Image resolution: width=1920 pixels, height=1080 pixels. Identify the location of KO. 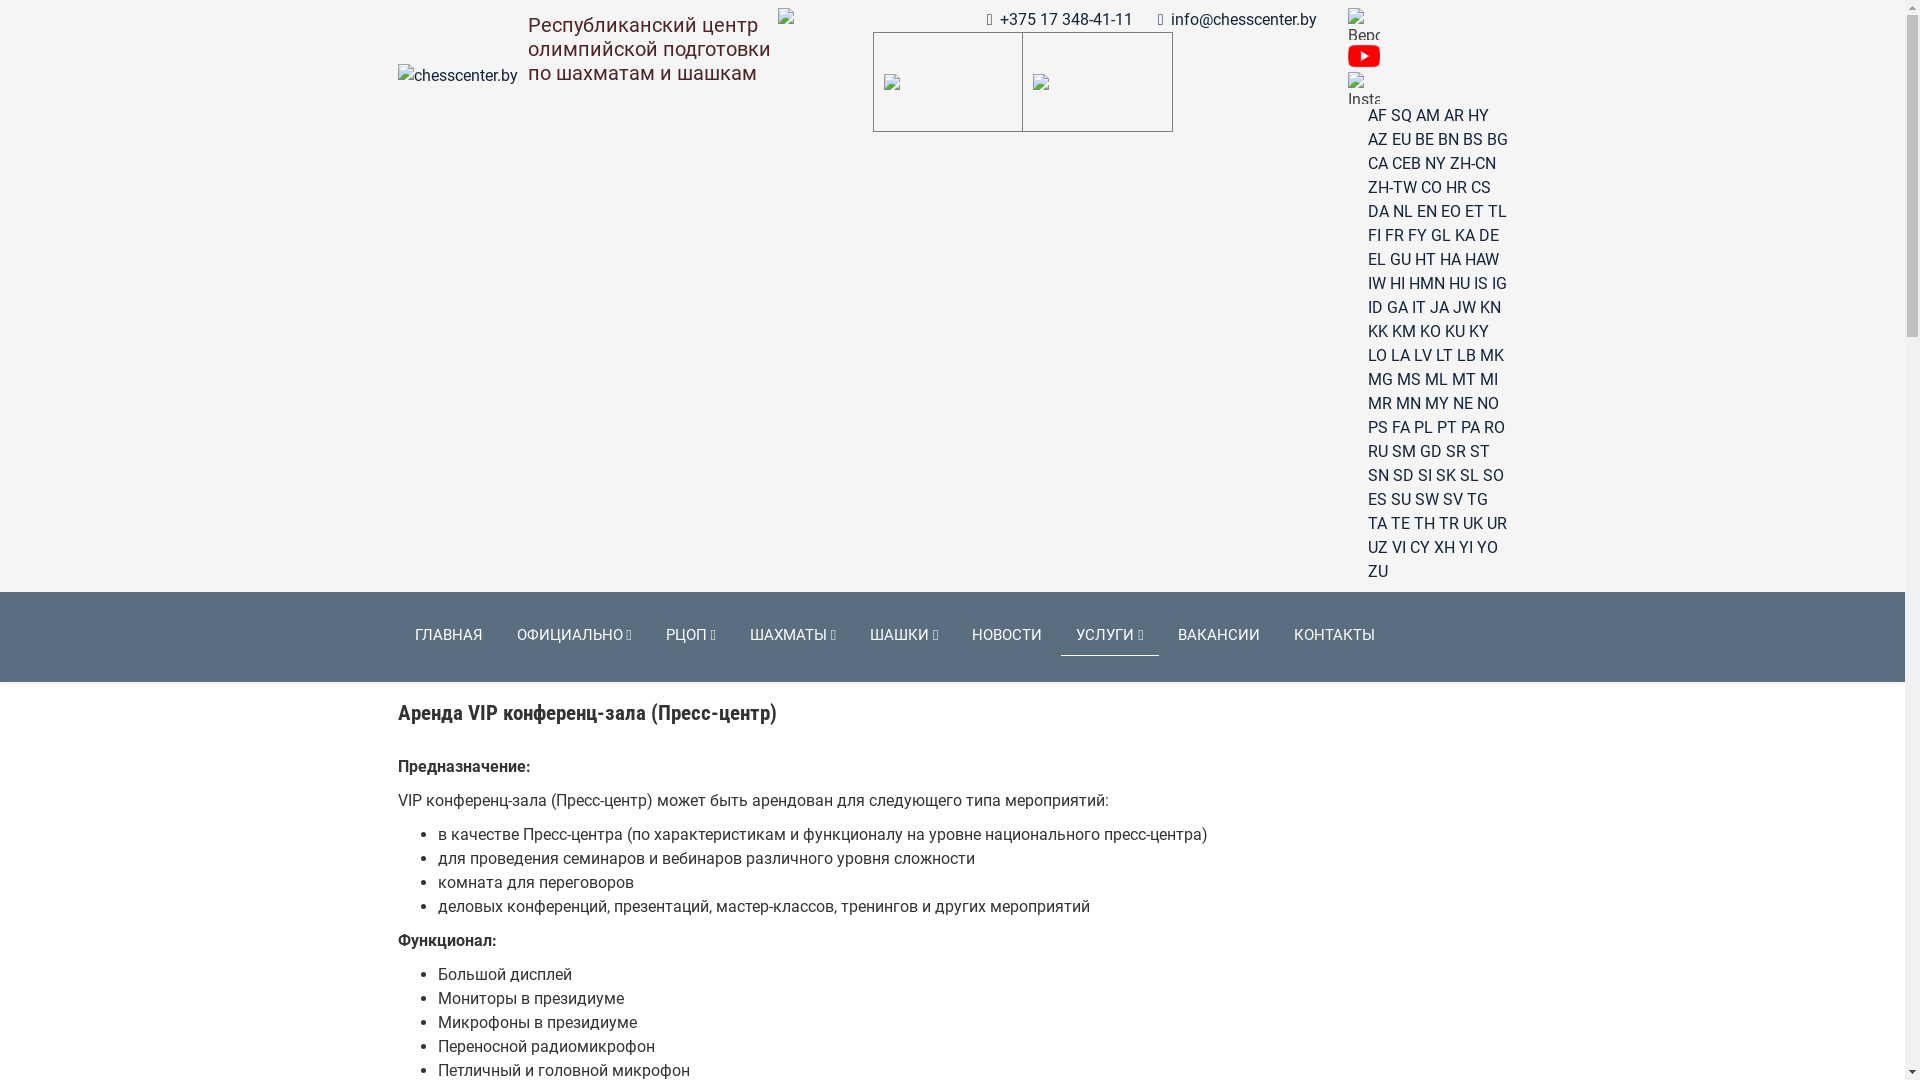
(1430, 332).